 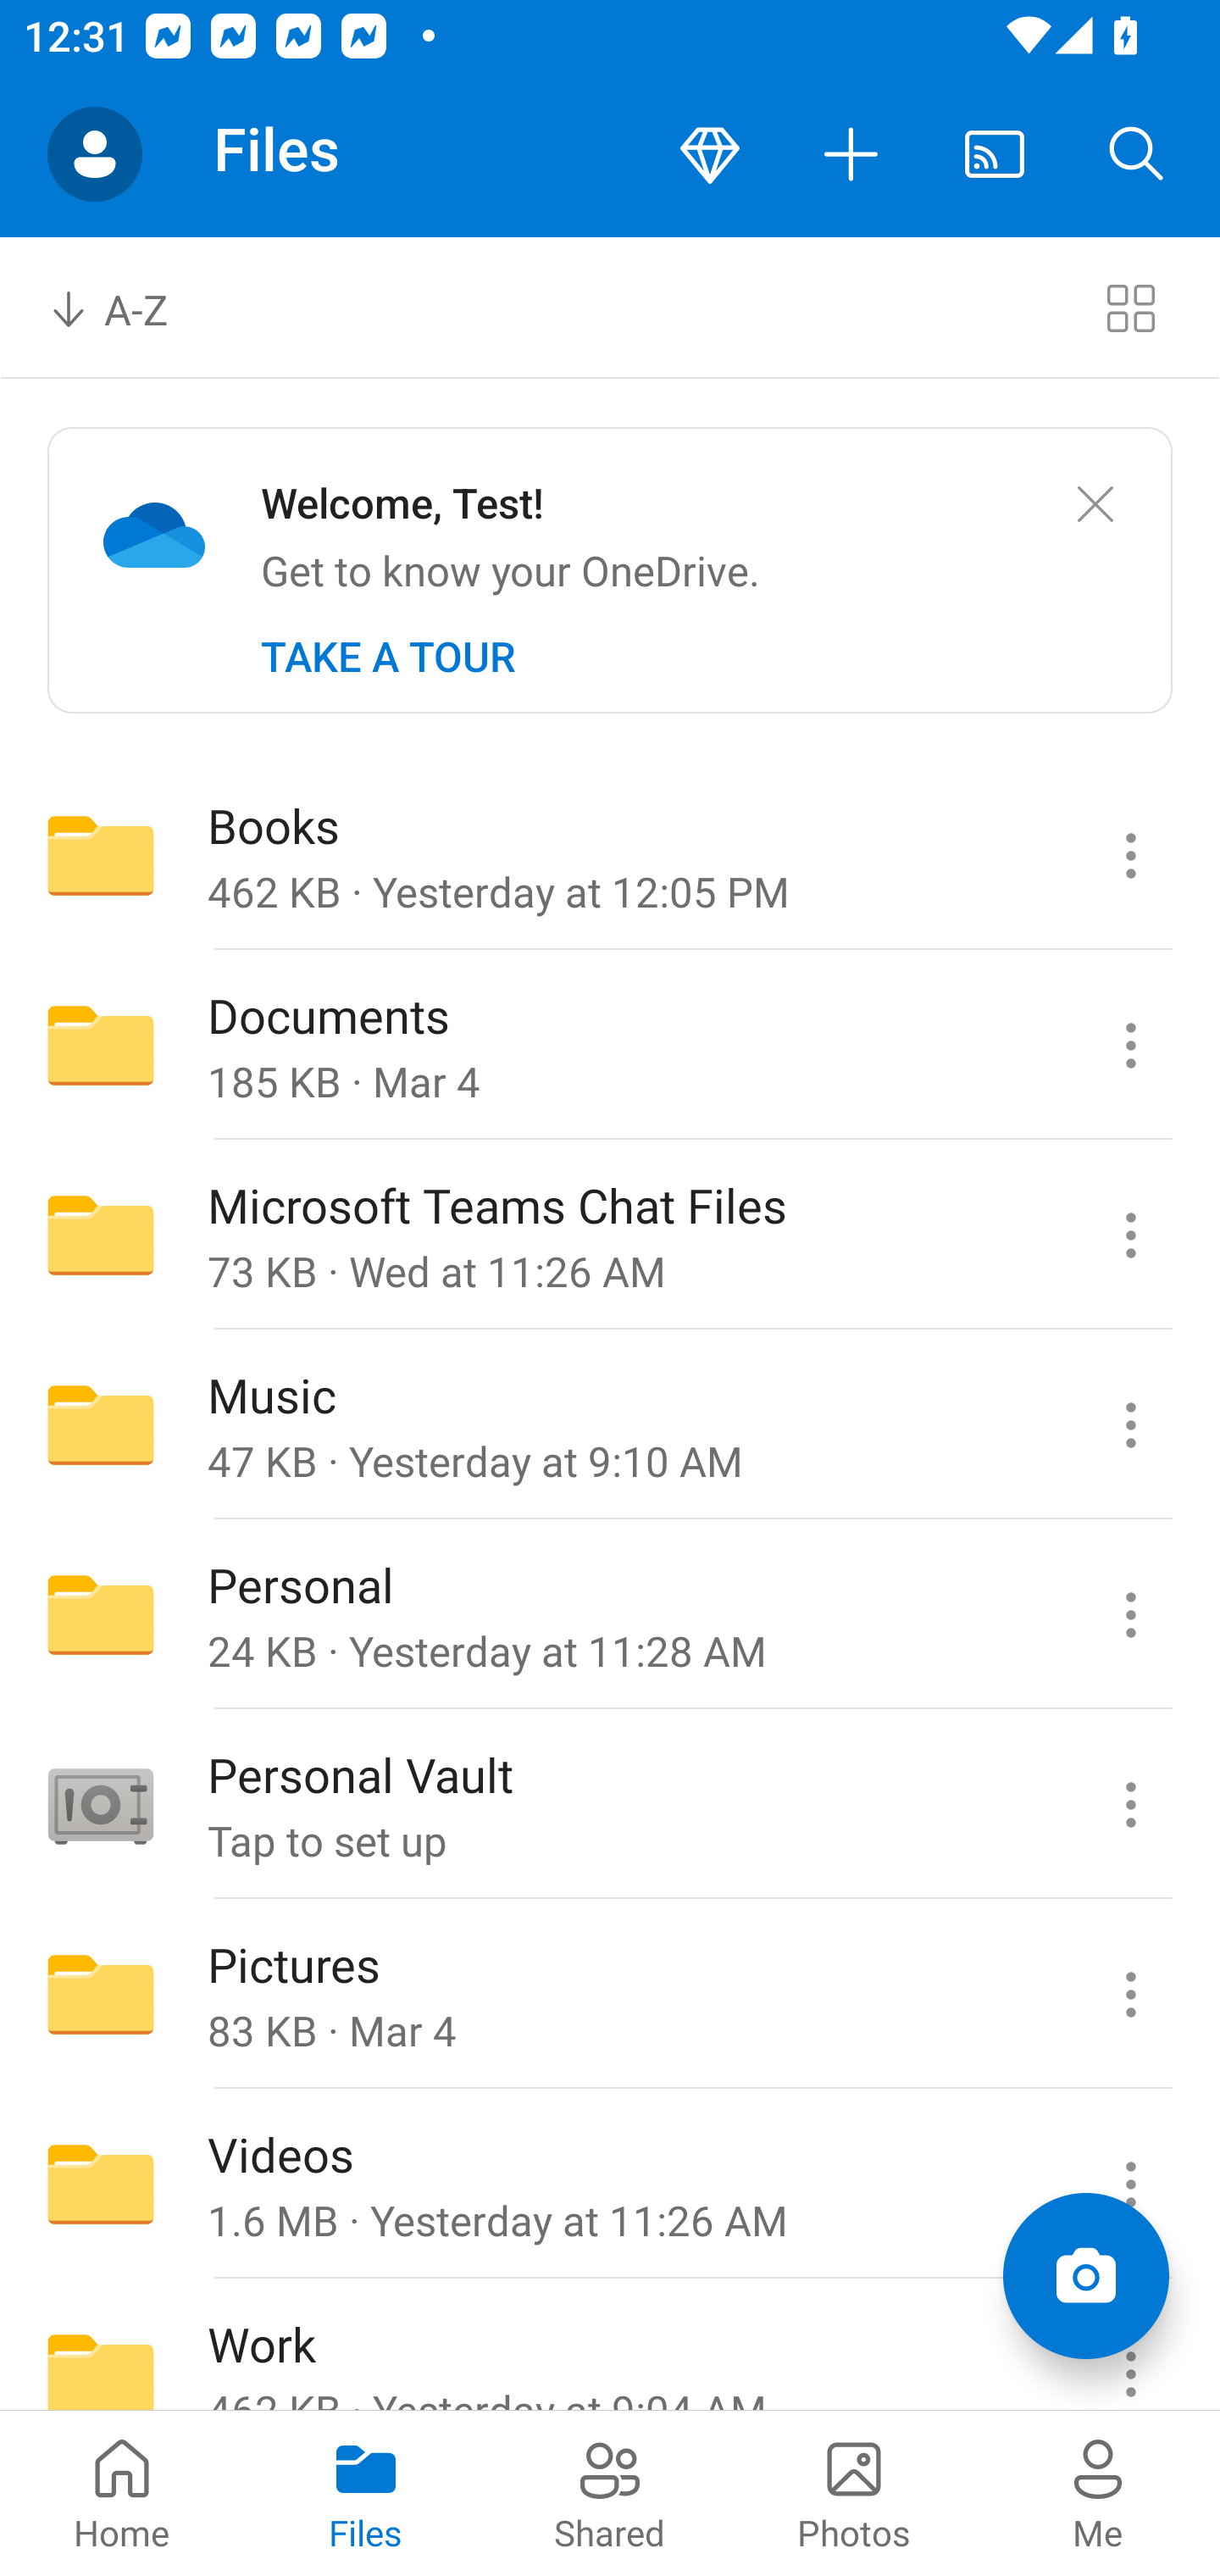 I want to click on Microsoft Teams Chat Files commands, so click(x=1130, y=1235).